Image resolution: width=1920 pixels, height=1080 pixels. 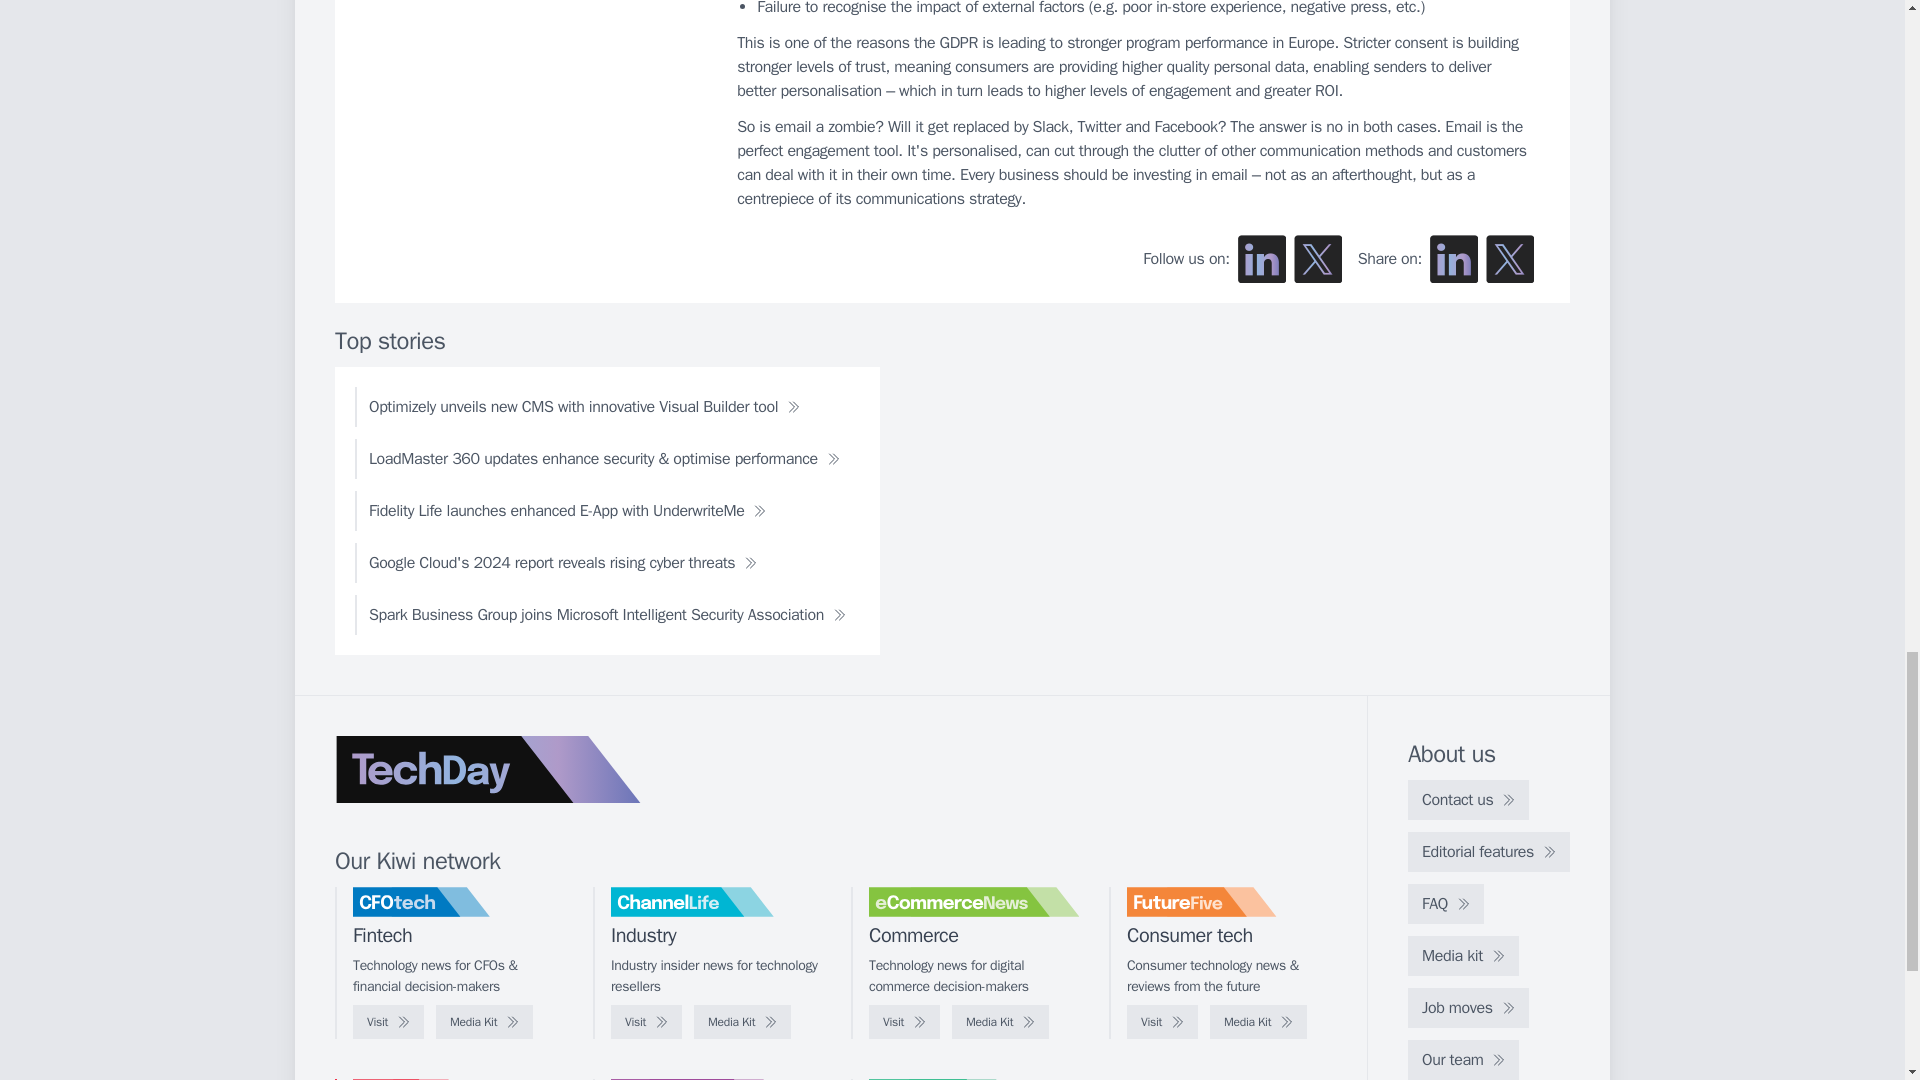 I want to click on Fidelity Life launches enhanced E-App with UnderwriteMe, so click(x=567, y=511).